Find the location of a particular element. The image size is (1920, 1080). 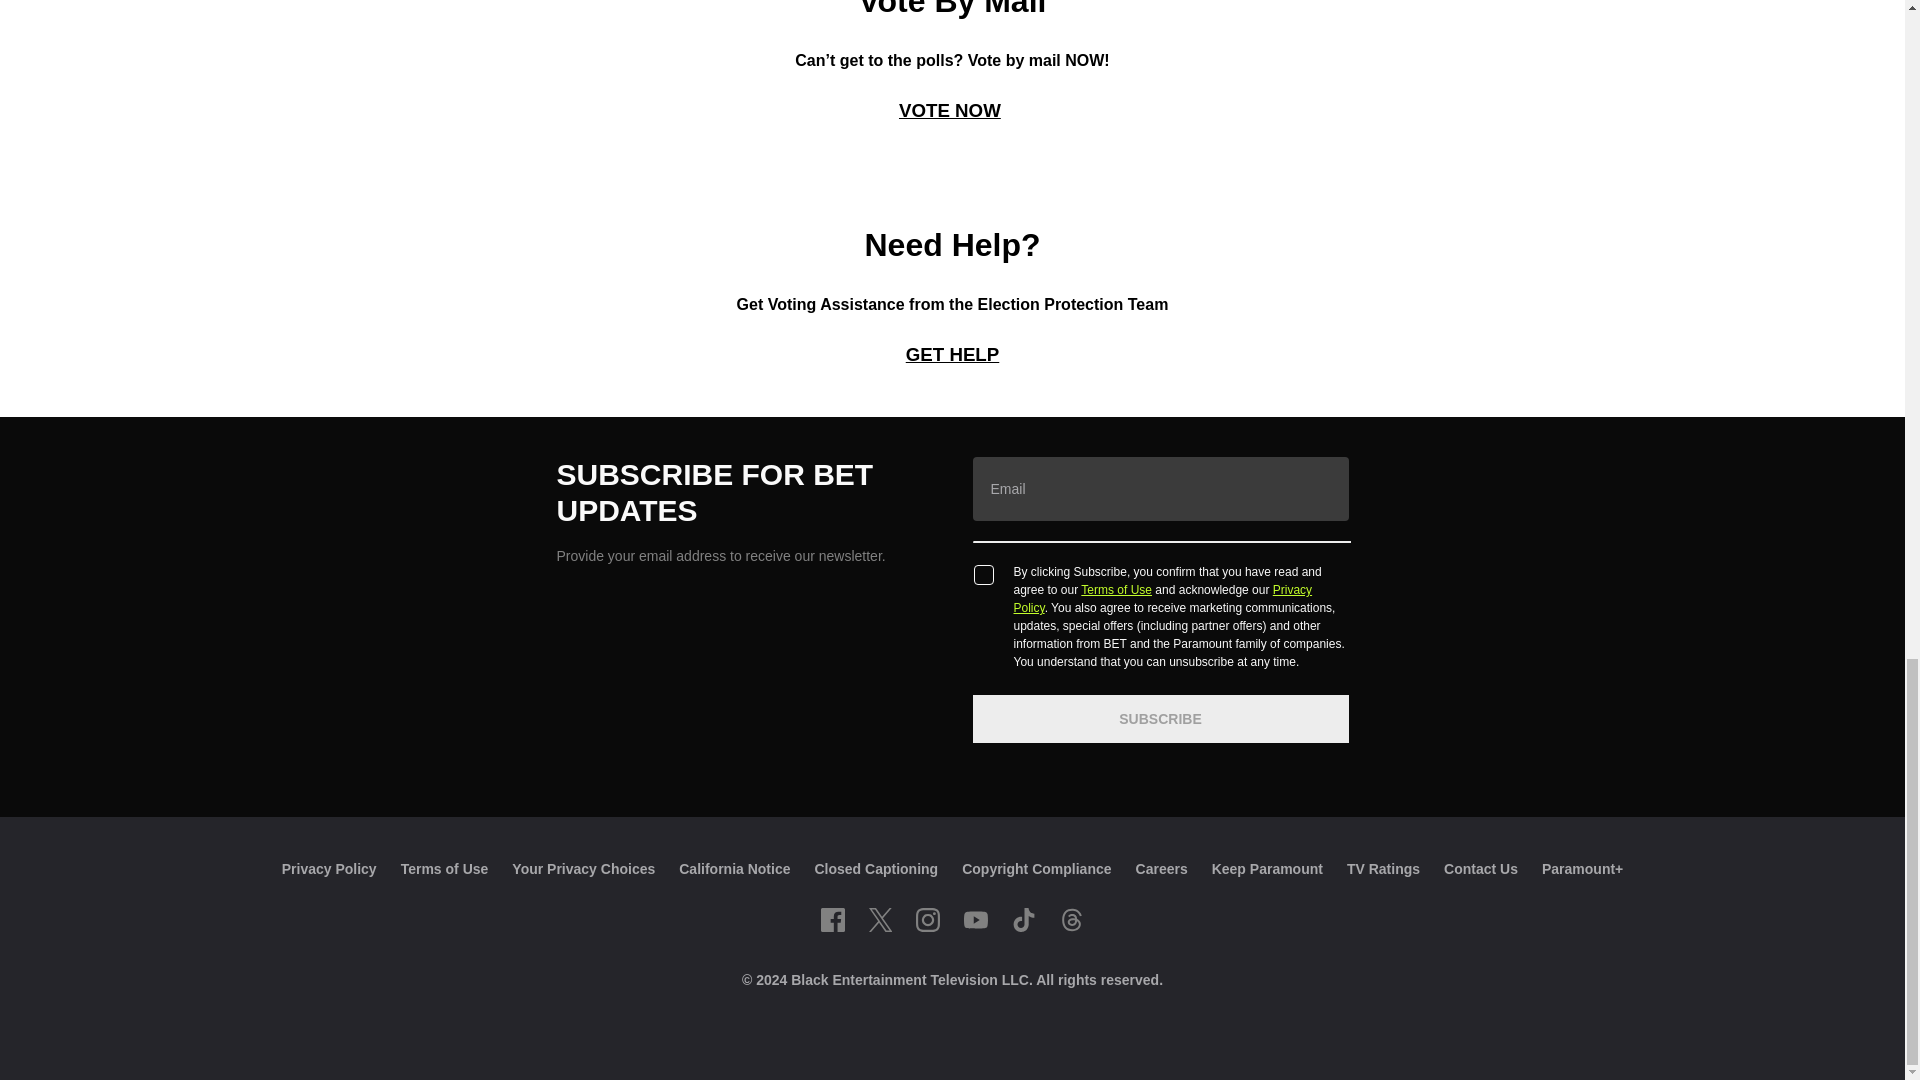

Contact Us is located at coordinates (1480, 868).